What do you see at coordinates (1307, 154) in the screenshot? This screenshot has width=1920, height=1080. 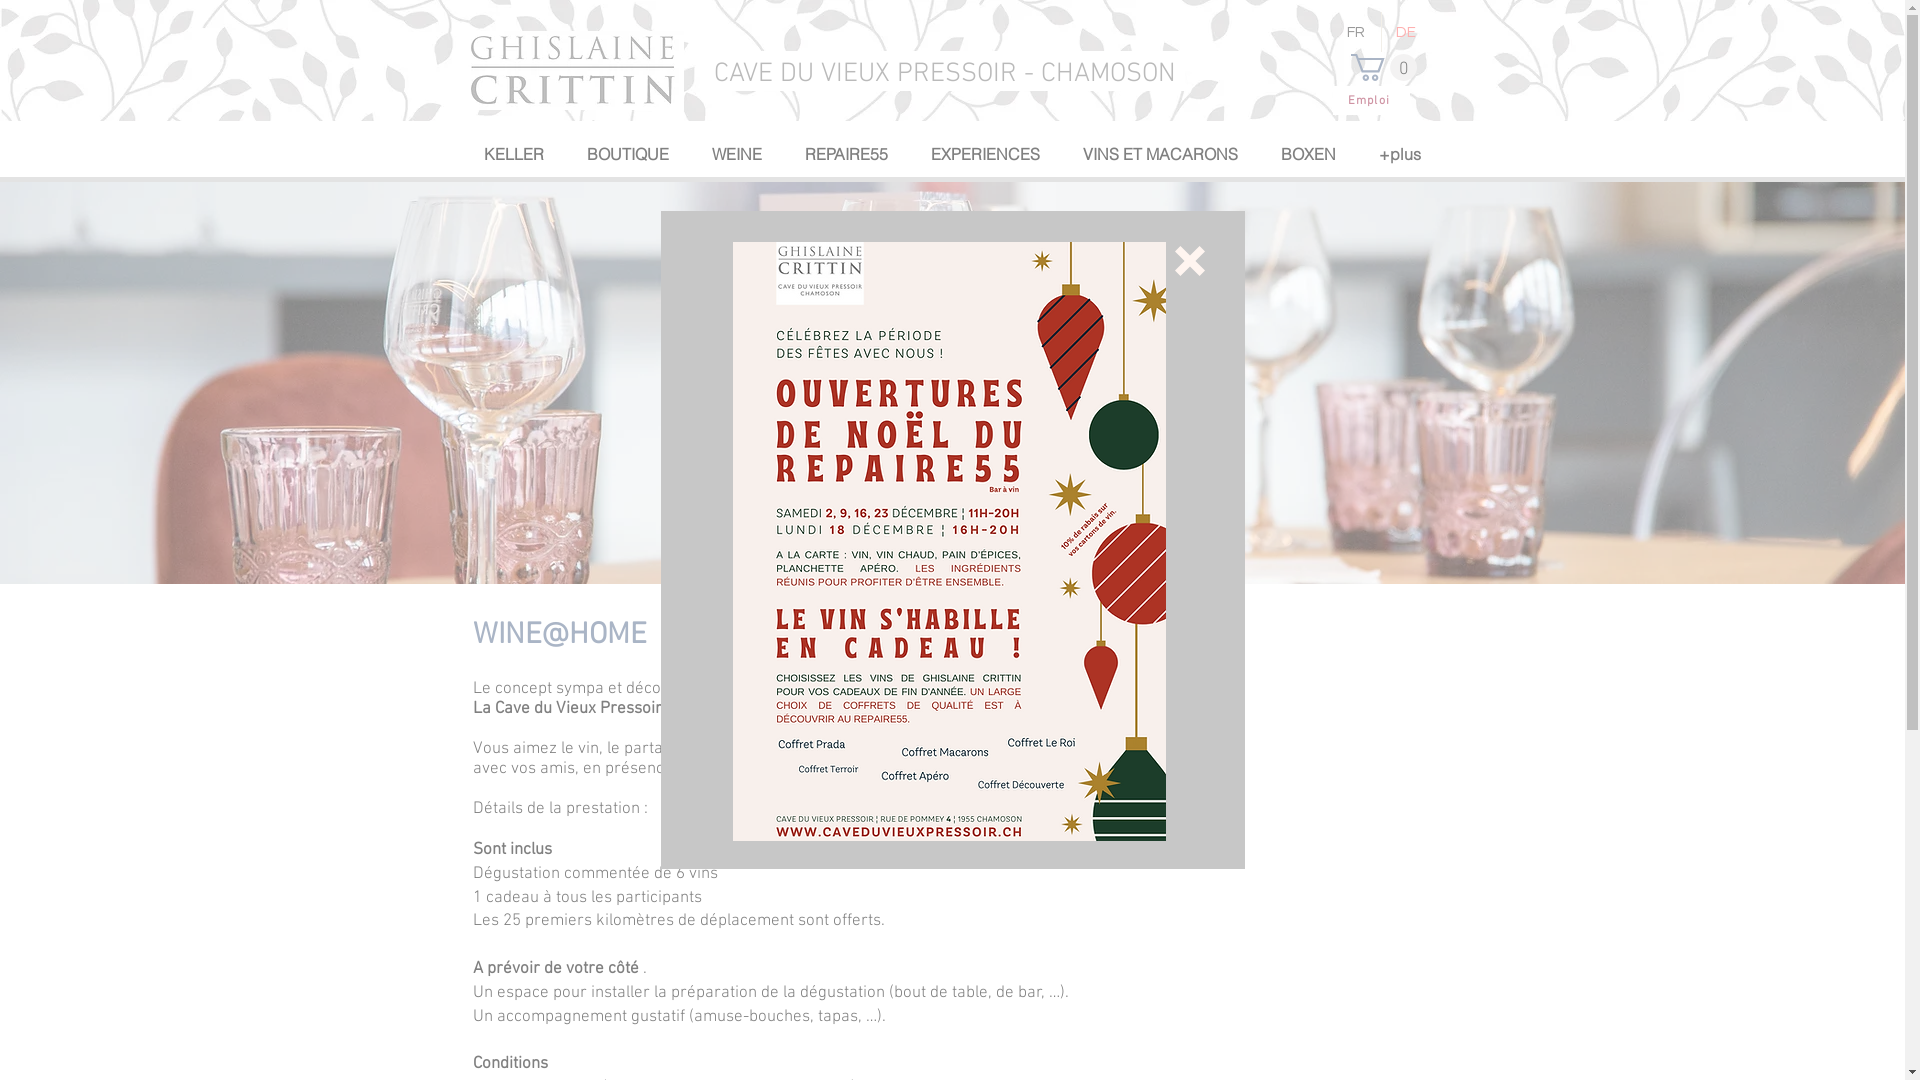 I see `BOXEN` at bounding box center [1307, 154].